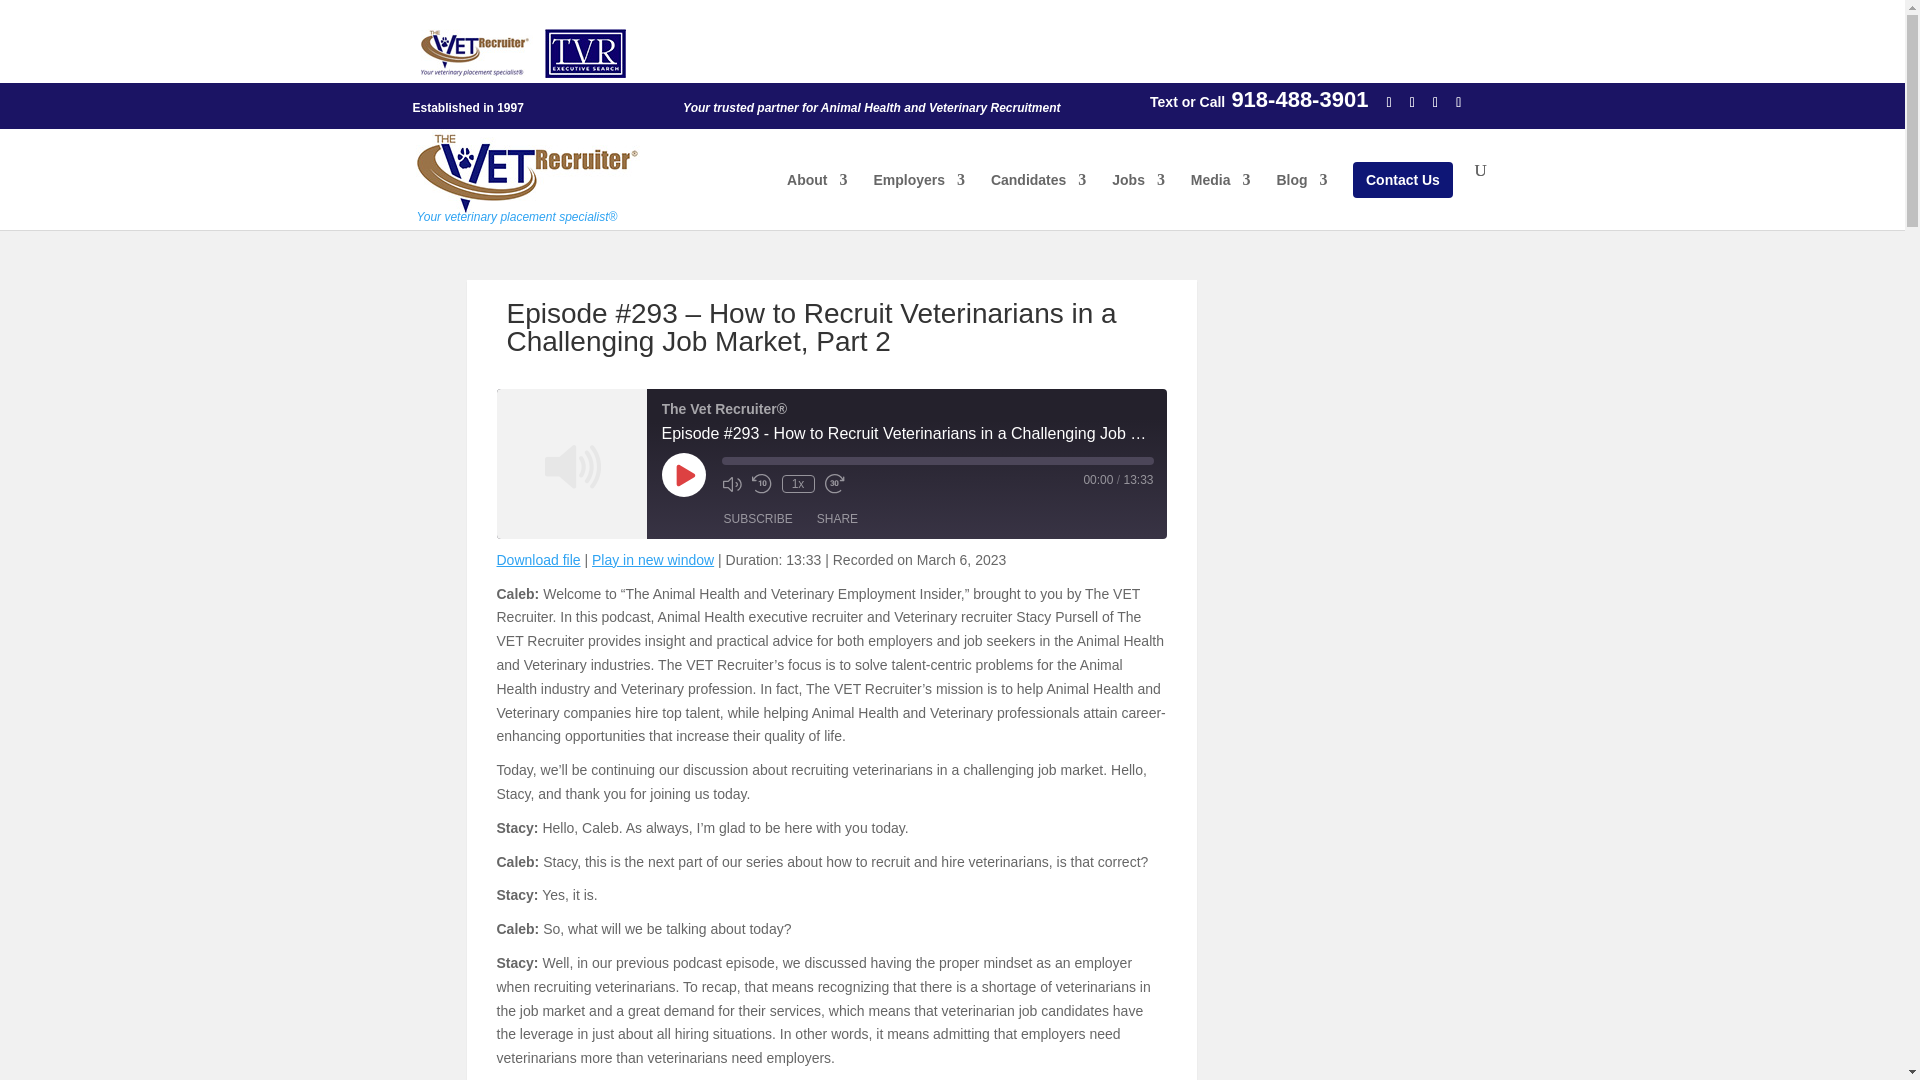  What do you see at coordinates (684, 474) in the screenshot?
I see `Play` at bounding box center [684, 474].